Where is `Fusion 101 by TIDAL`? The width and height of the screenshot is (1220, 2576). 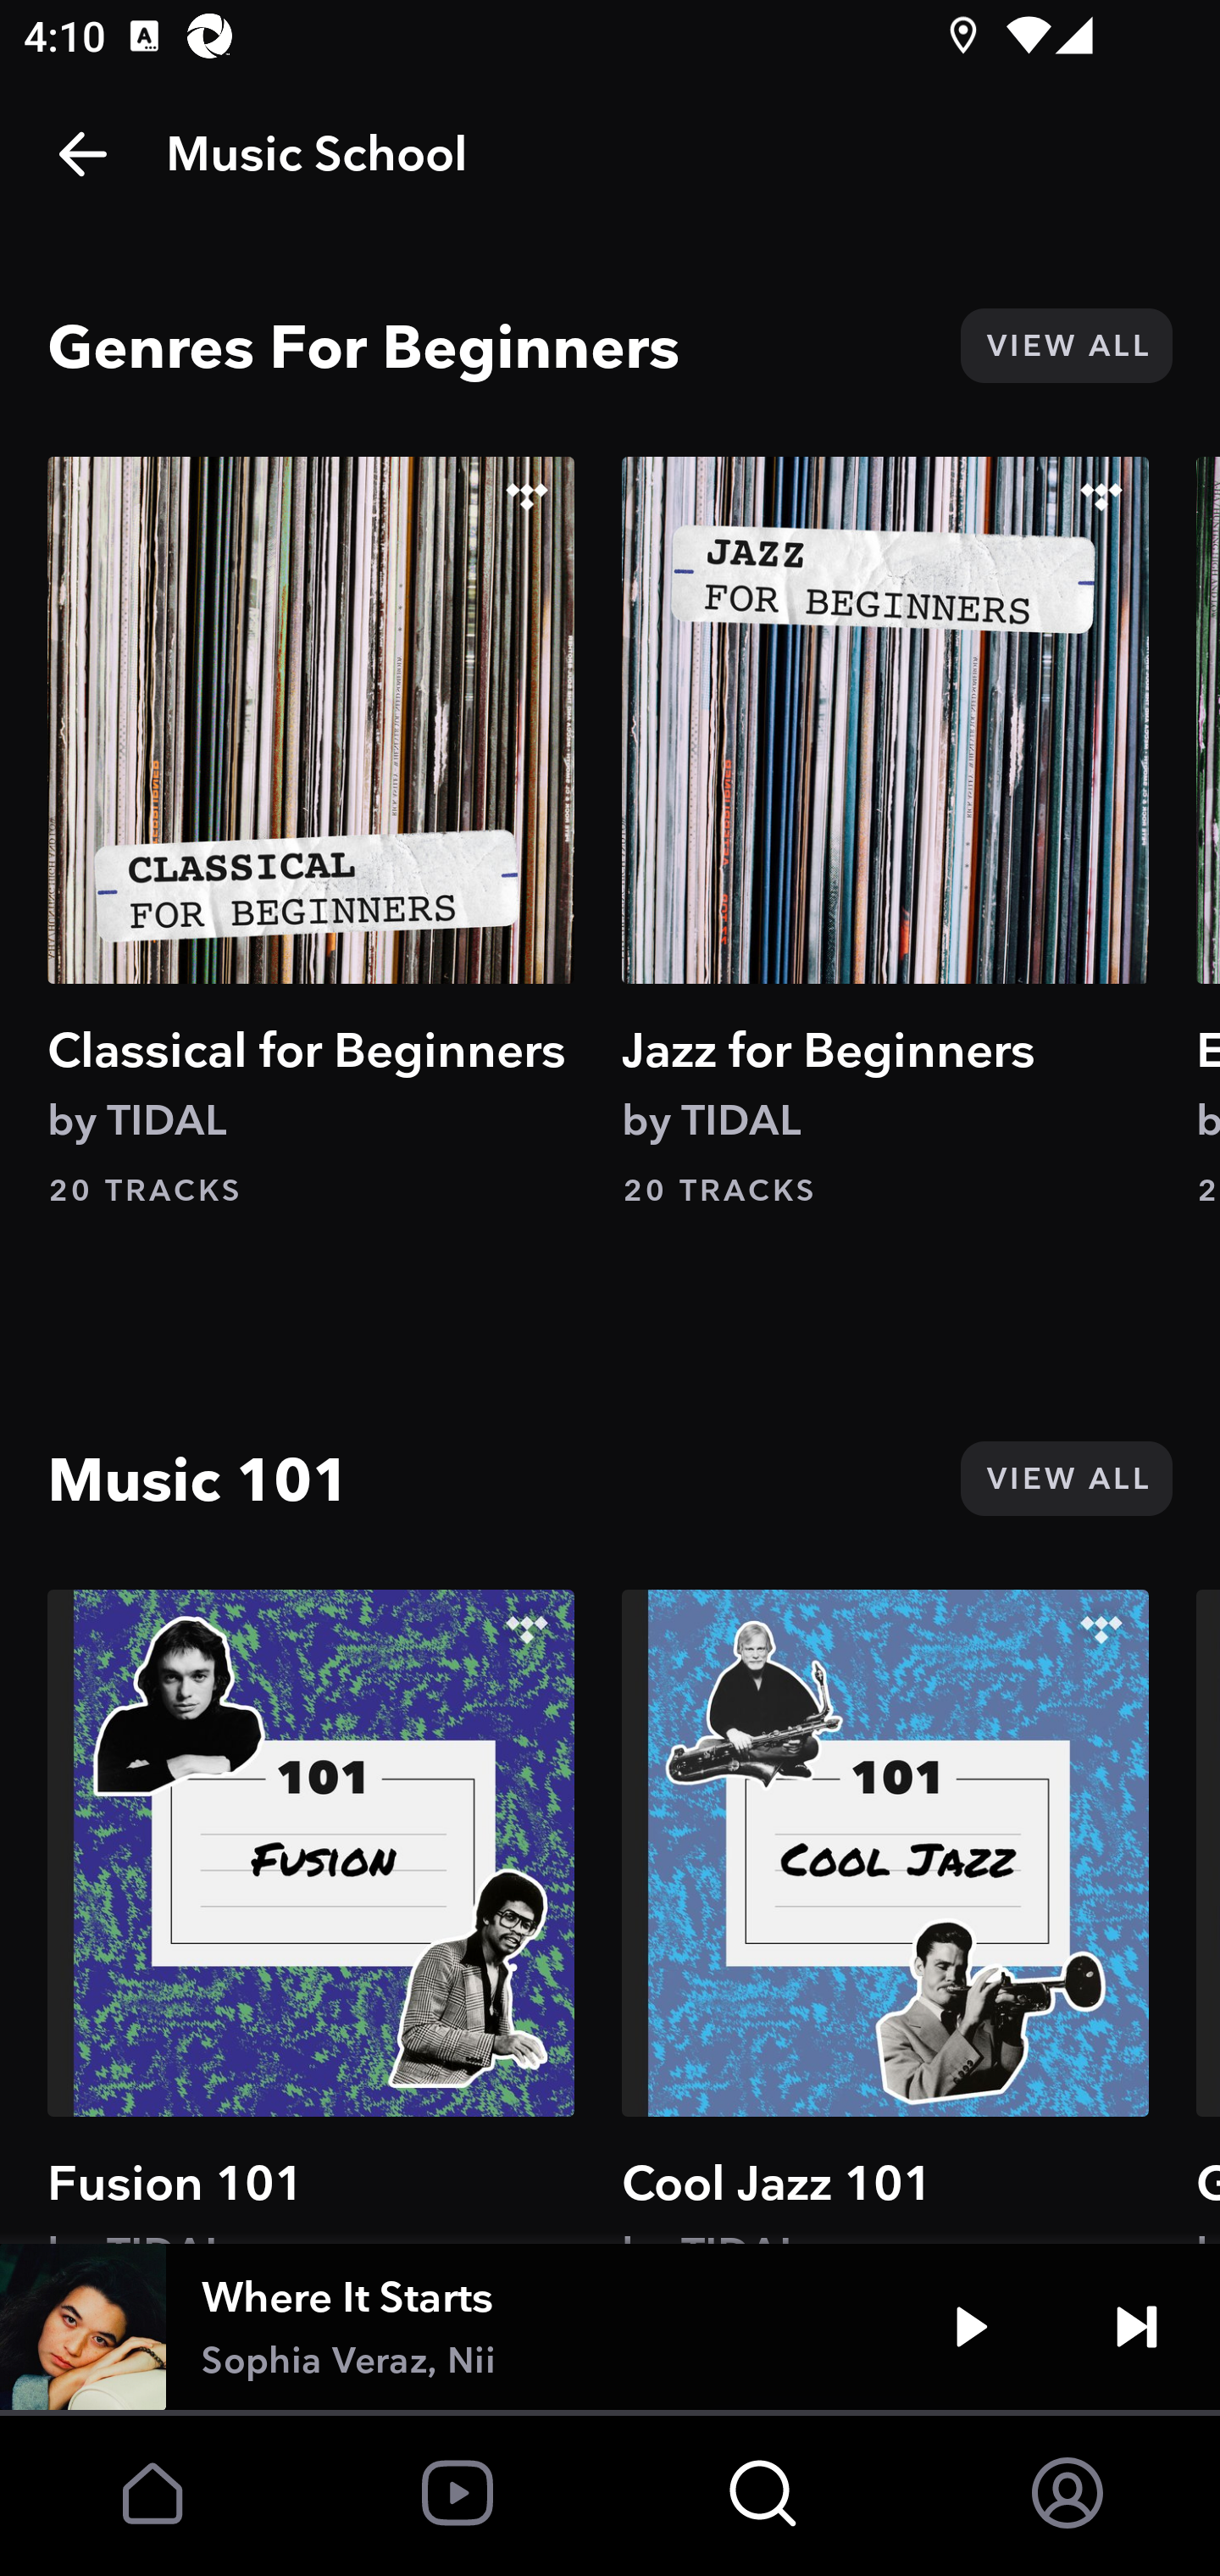
Fusion 101 by TIDAL is located at coordinates (311, 1916).